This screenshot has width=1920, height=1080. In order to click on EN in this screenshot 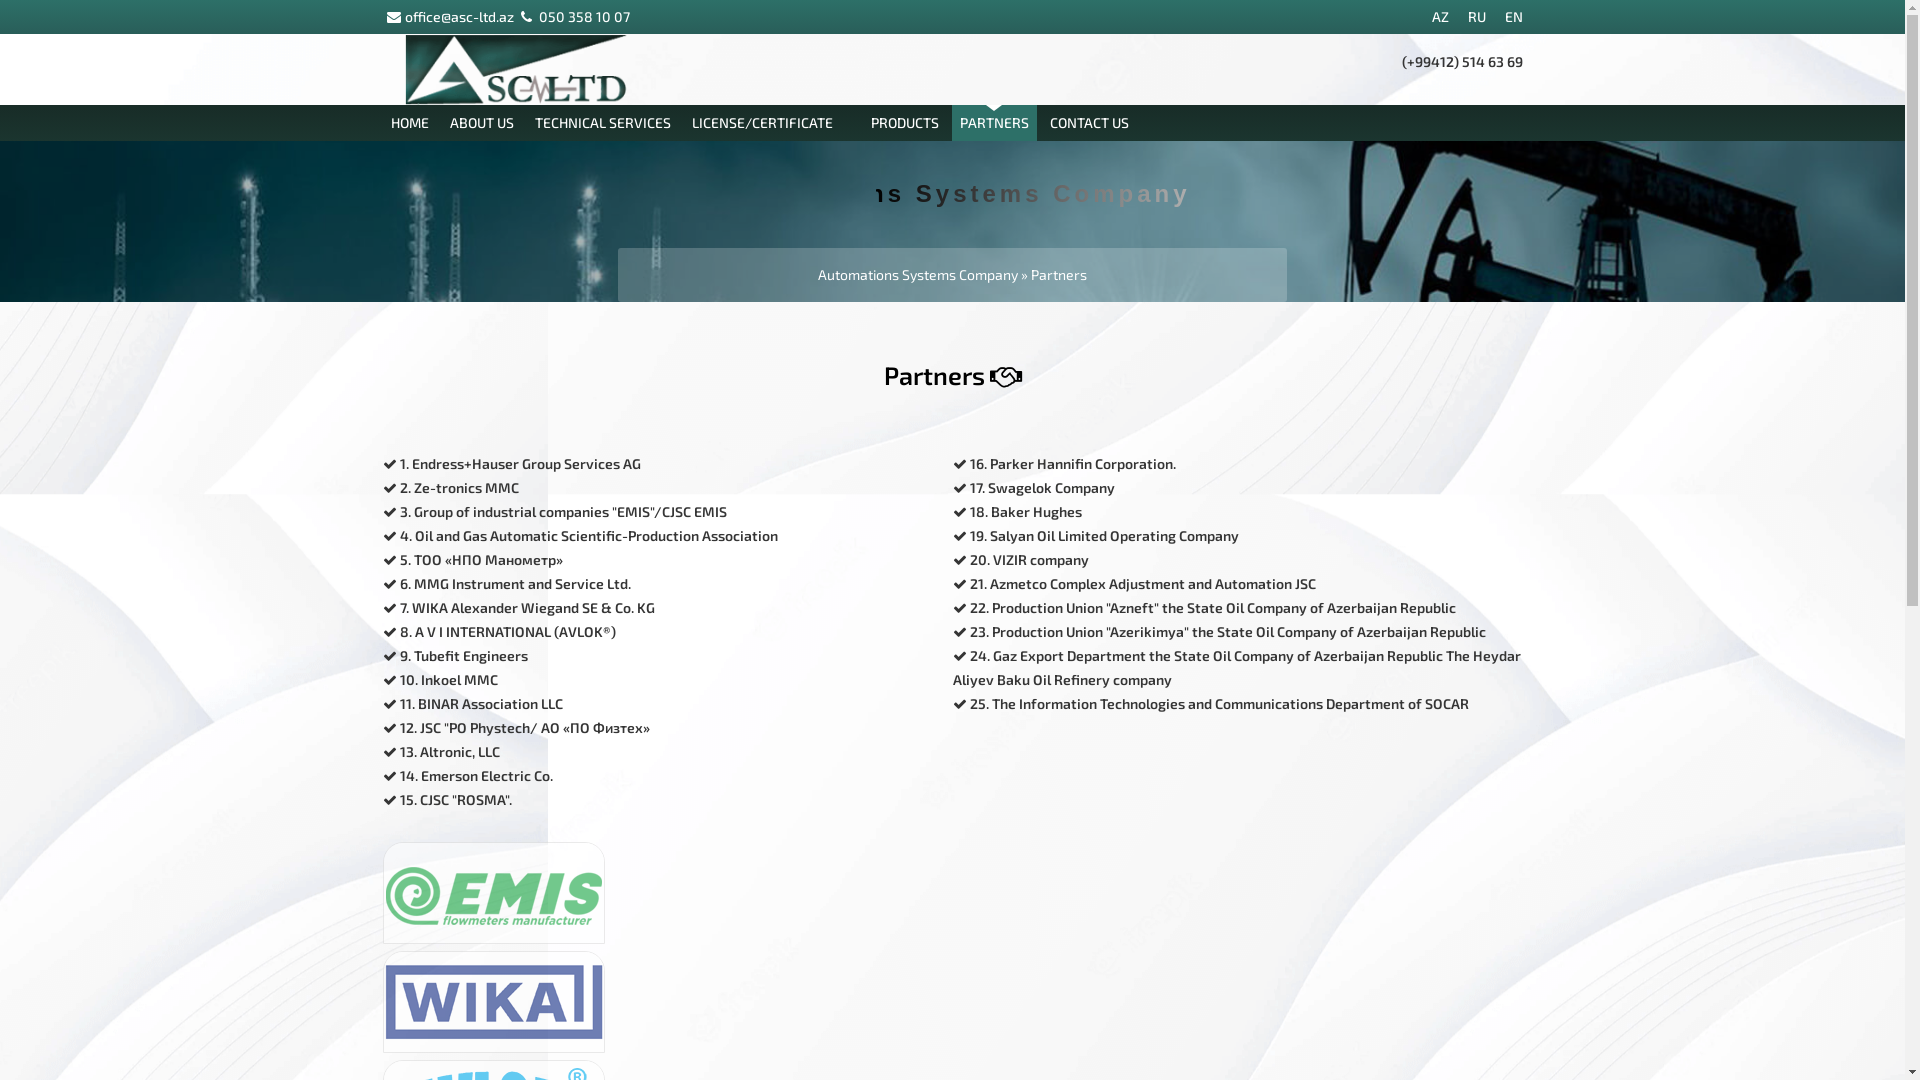, I will do `click(1505, 16)`.